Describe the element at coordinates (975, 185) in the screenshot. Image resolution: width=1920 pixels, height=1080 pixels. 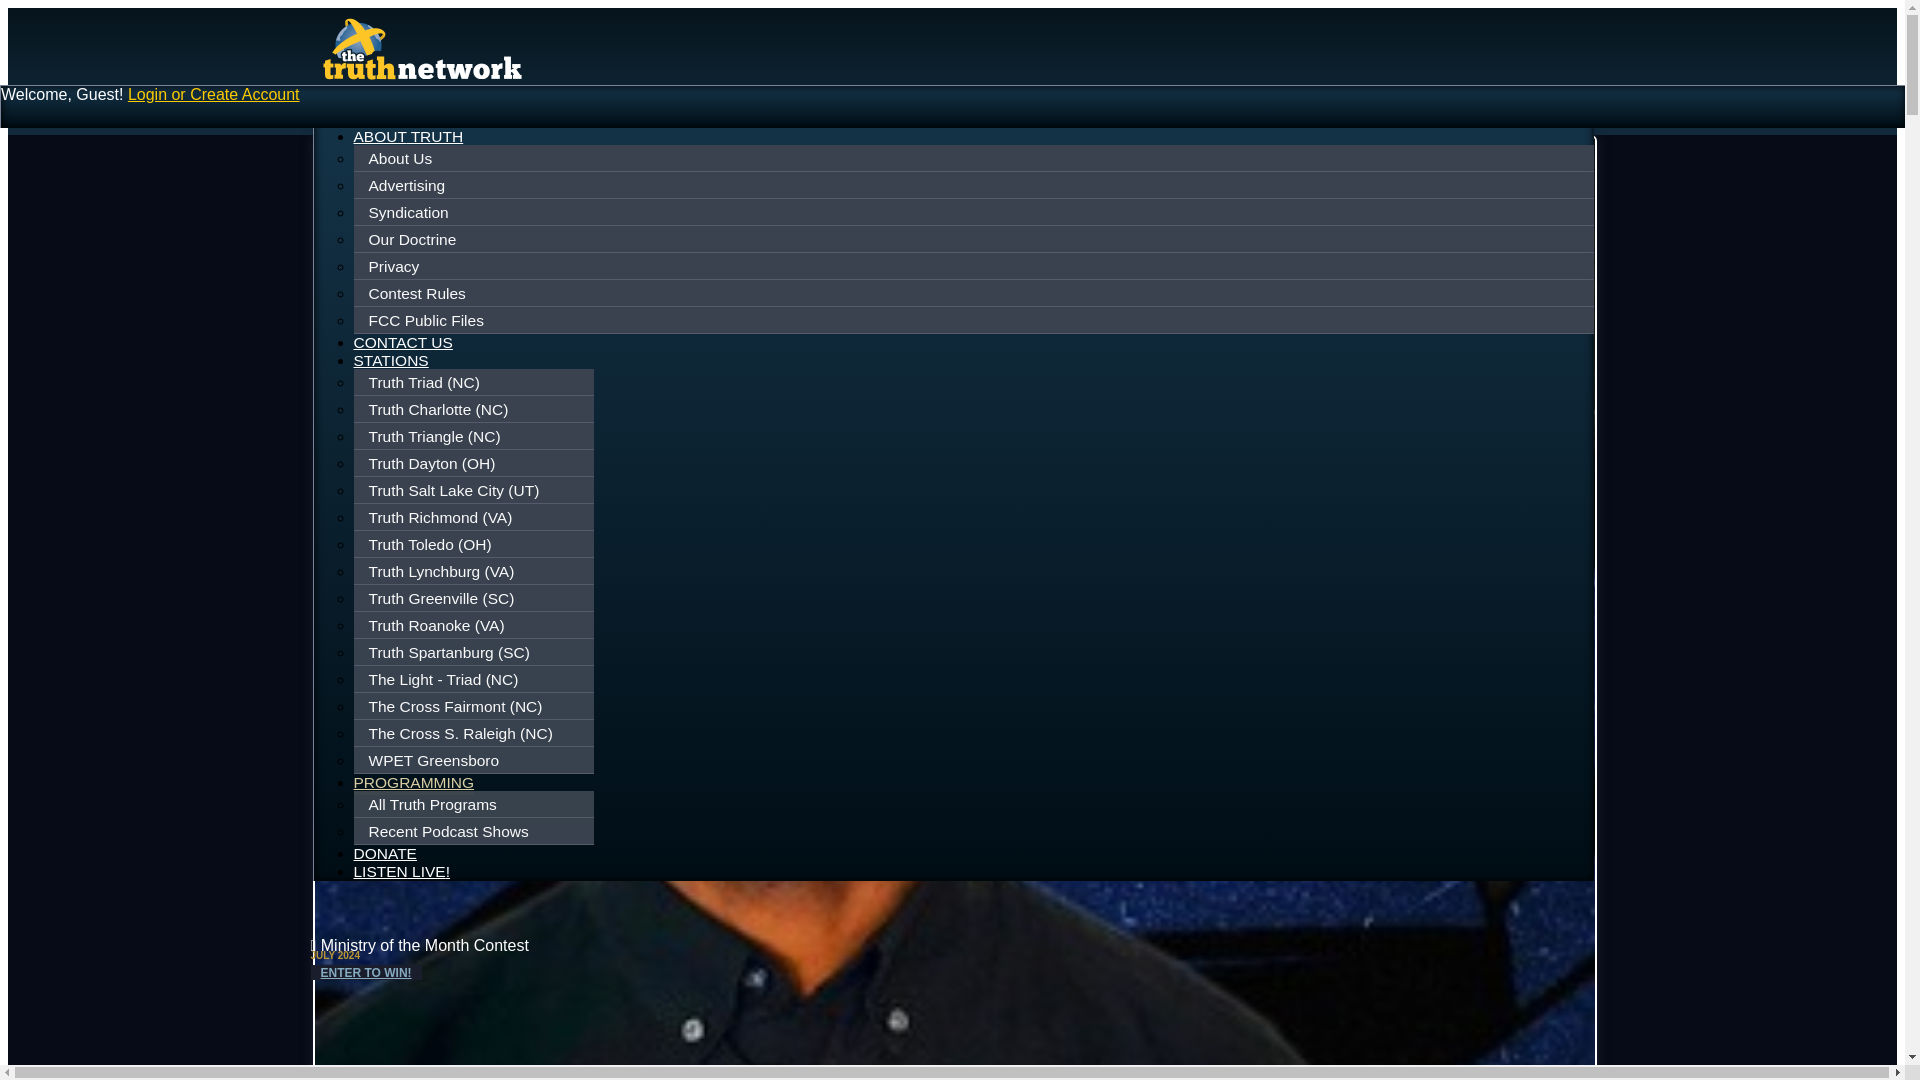
I see `Advertising` at that location.